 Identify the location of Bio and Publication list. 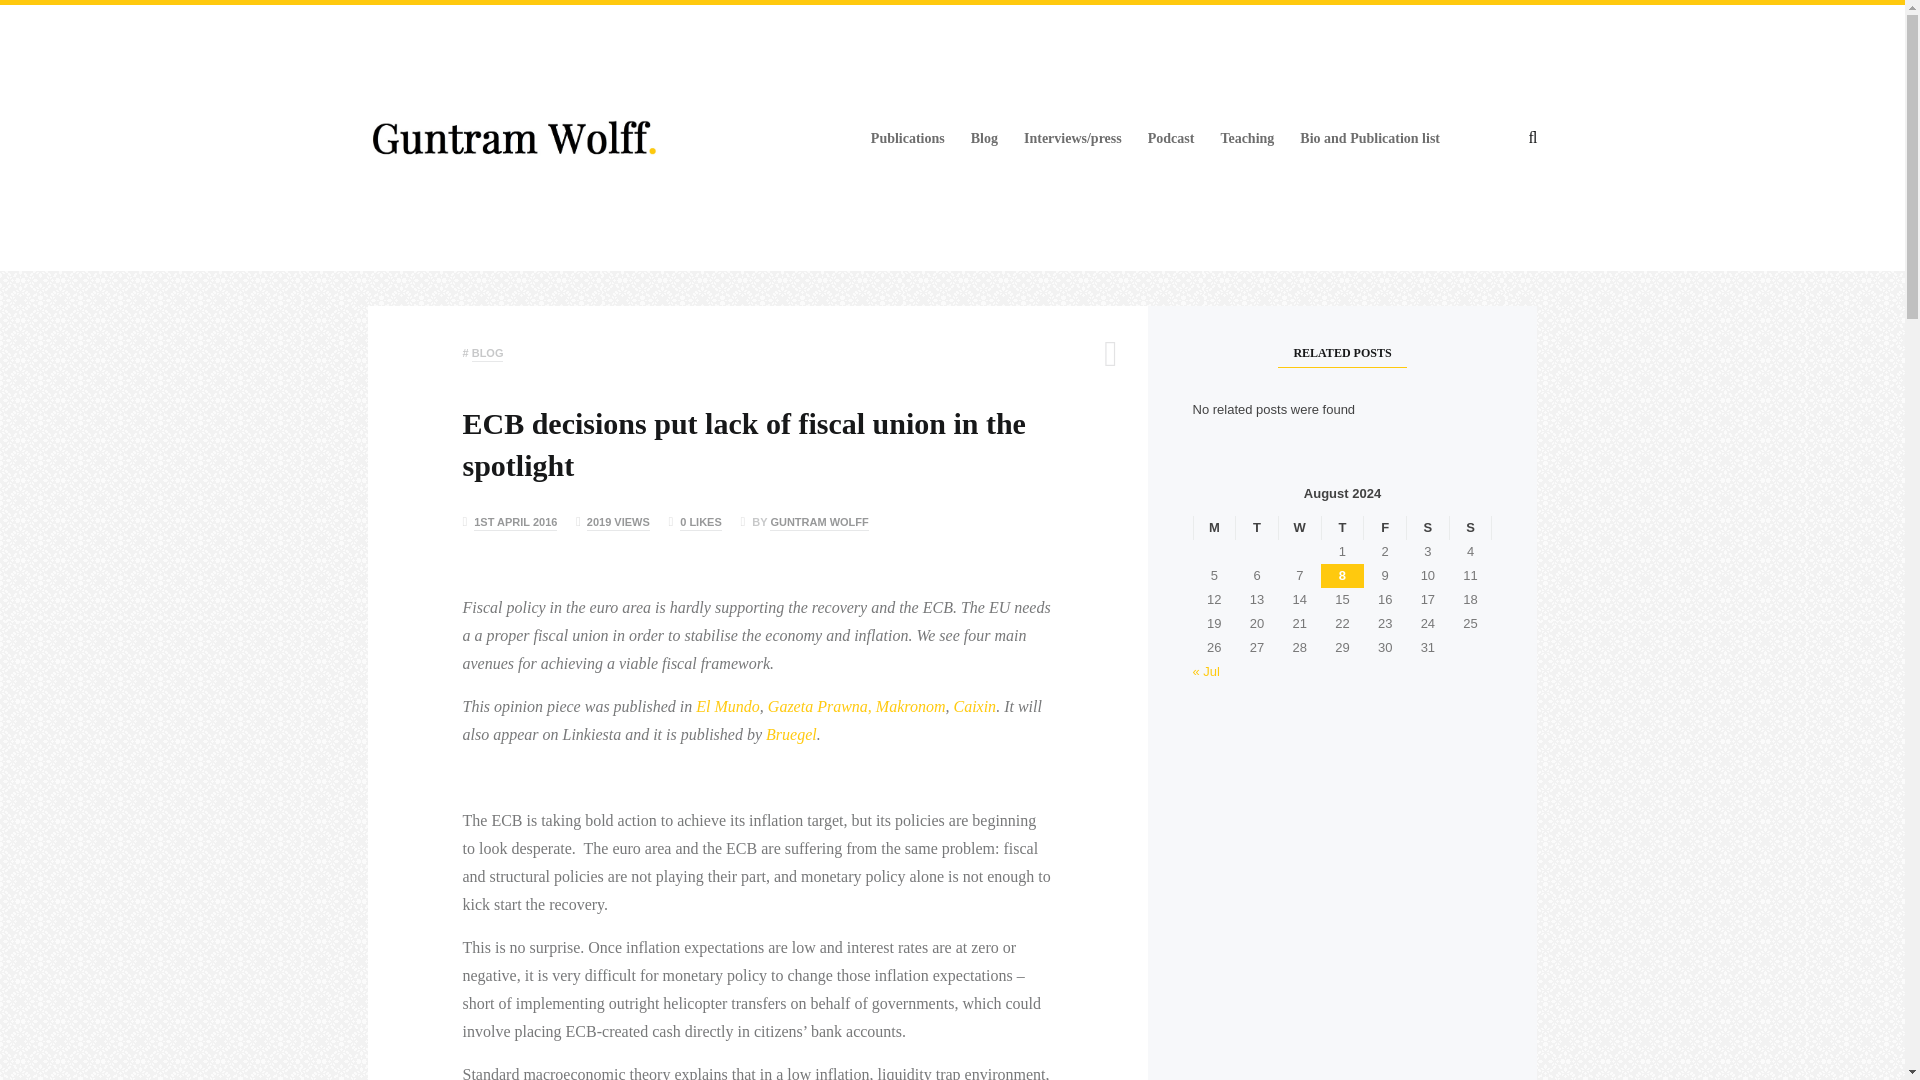
(1370, 139).